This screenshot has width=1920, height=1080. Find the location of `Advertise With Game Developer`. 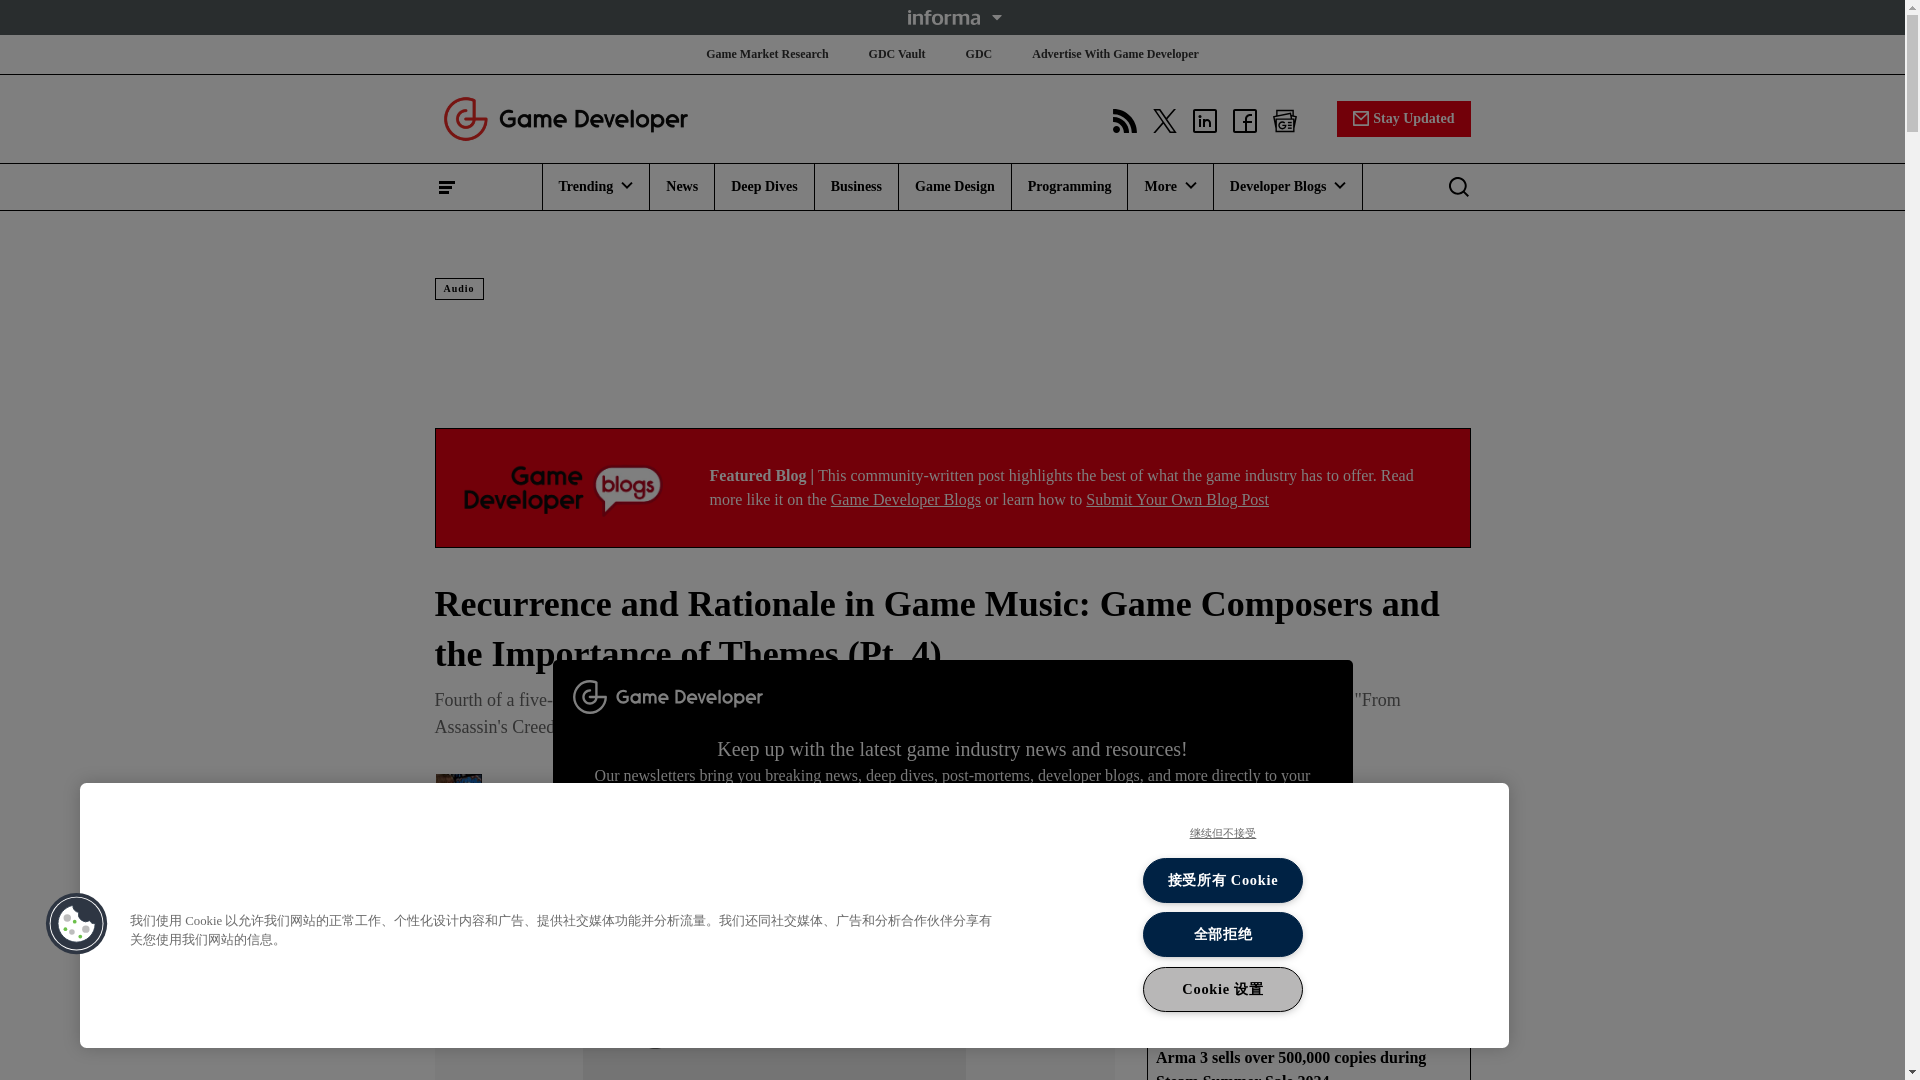

Advertise With Game Developer is located at coordinates (1115, 54).